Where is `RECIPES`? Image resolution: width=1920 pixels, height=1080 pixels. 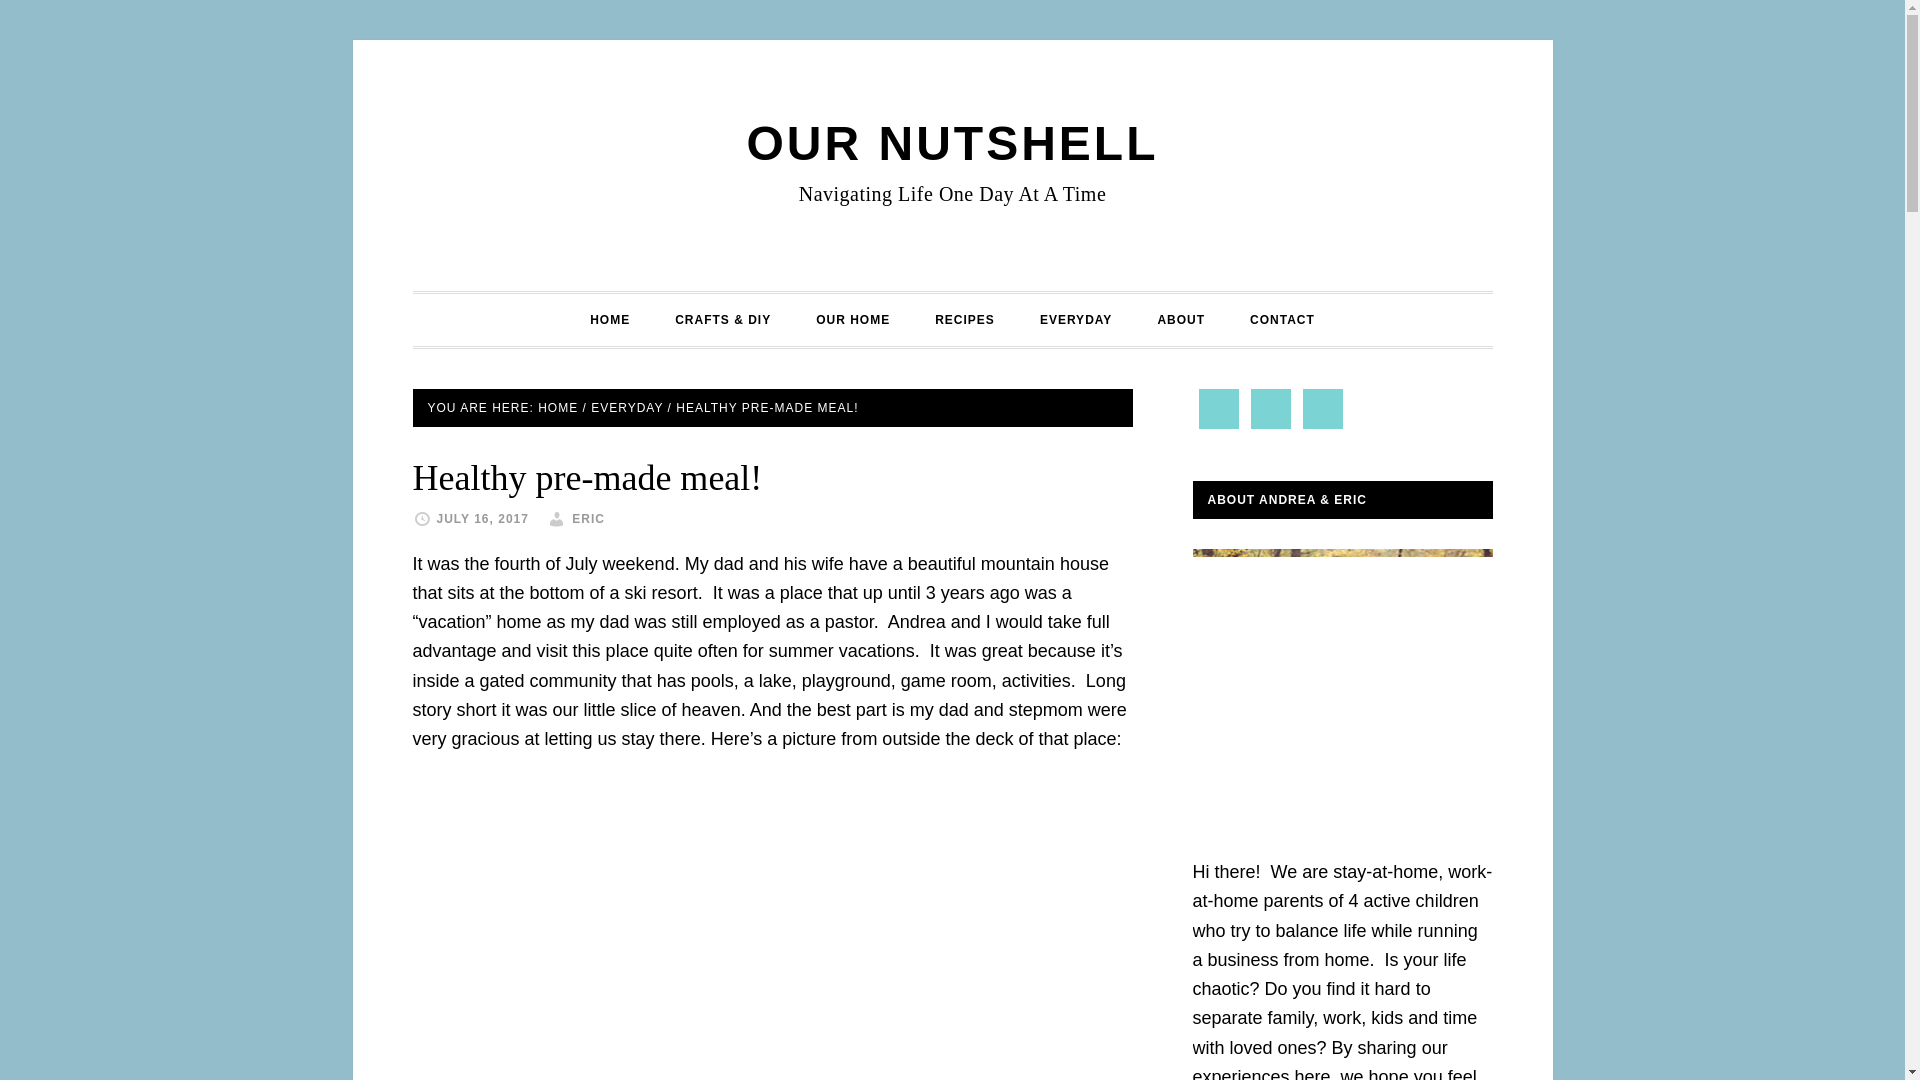
RECIPES is located at coordinates (965, 319).